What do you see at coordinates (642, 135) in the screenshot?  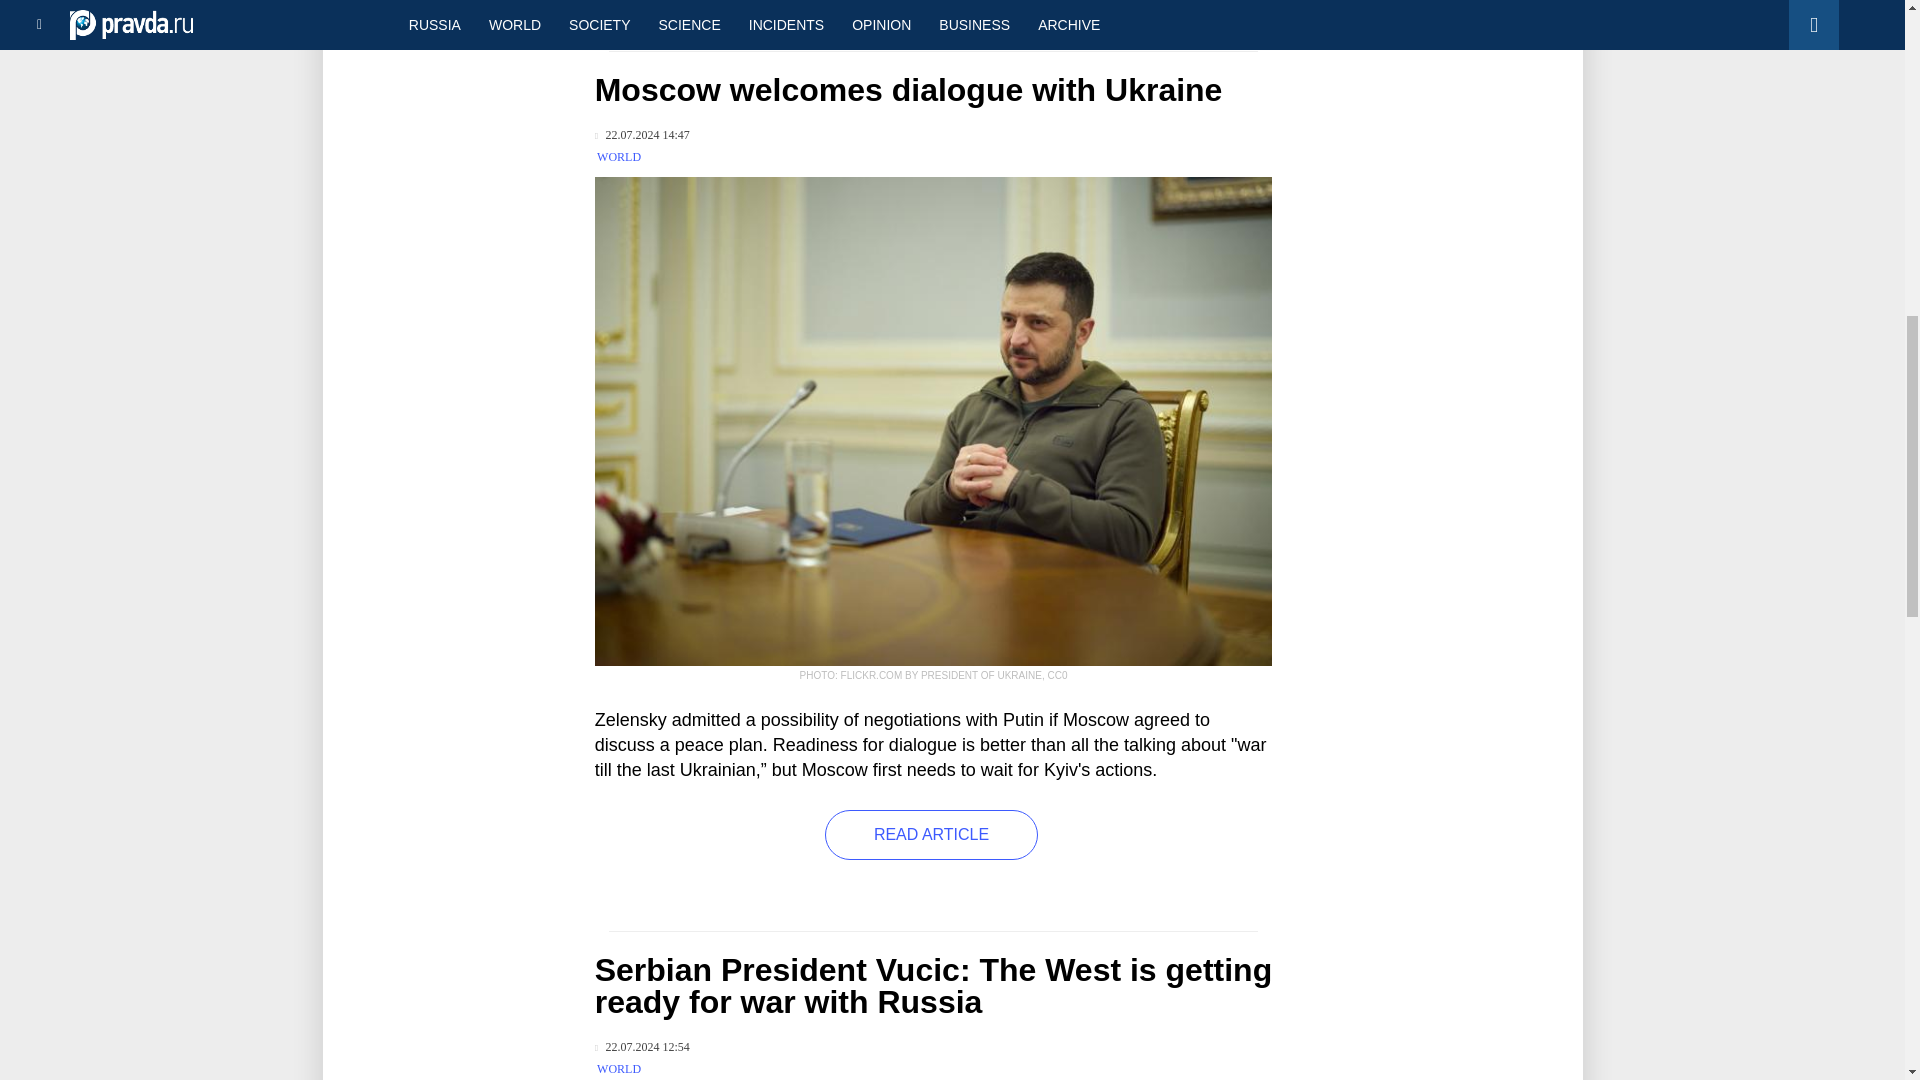 I see `Published` at bounding box center [642, 135].